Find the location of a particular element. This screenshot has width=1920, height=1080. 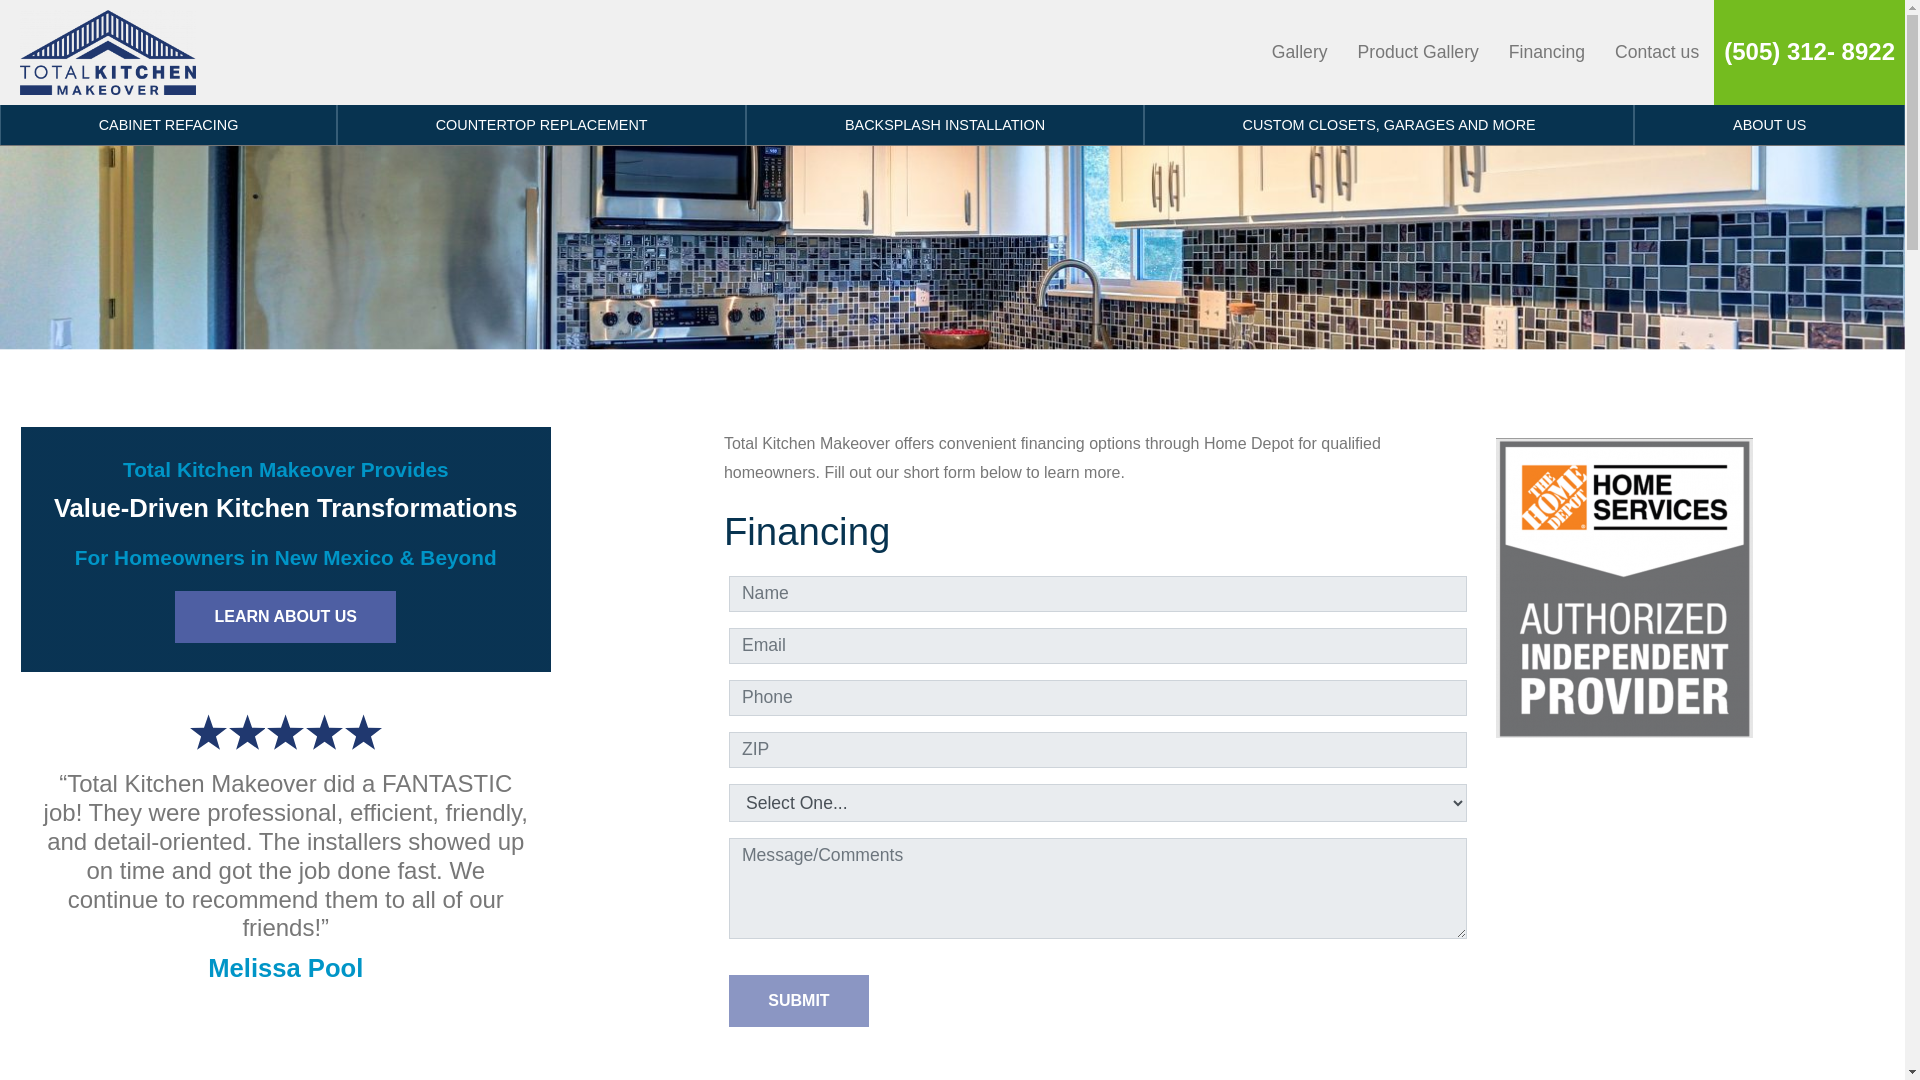

Product Gallery is located at coordinates (1418, 52).